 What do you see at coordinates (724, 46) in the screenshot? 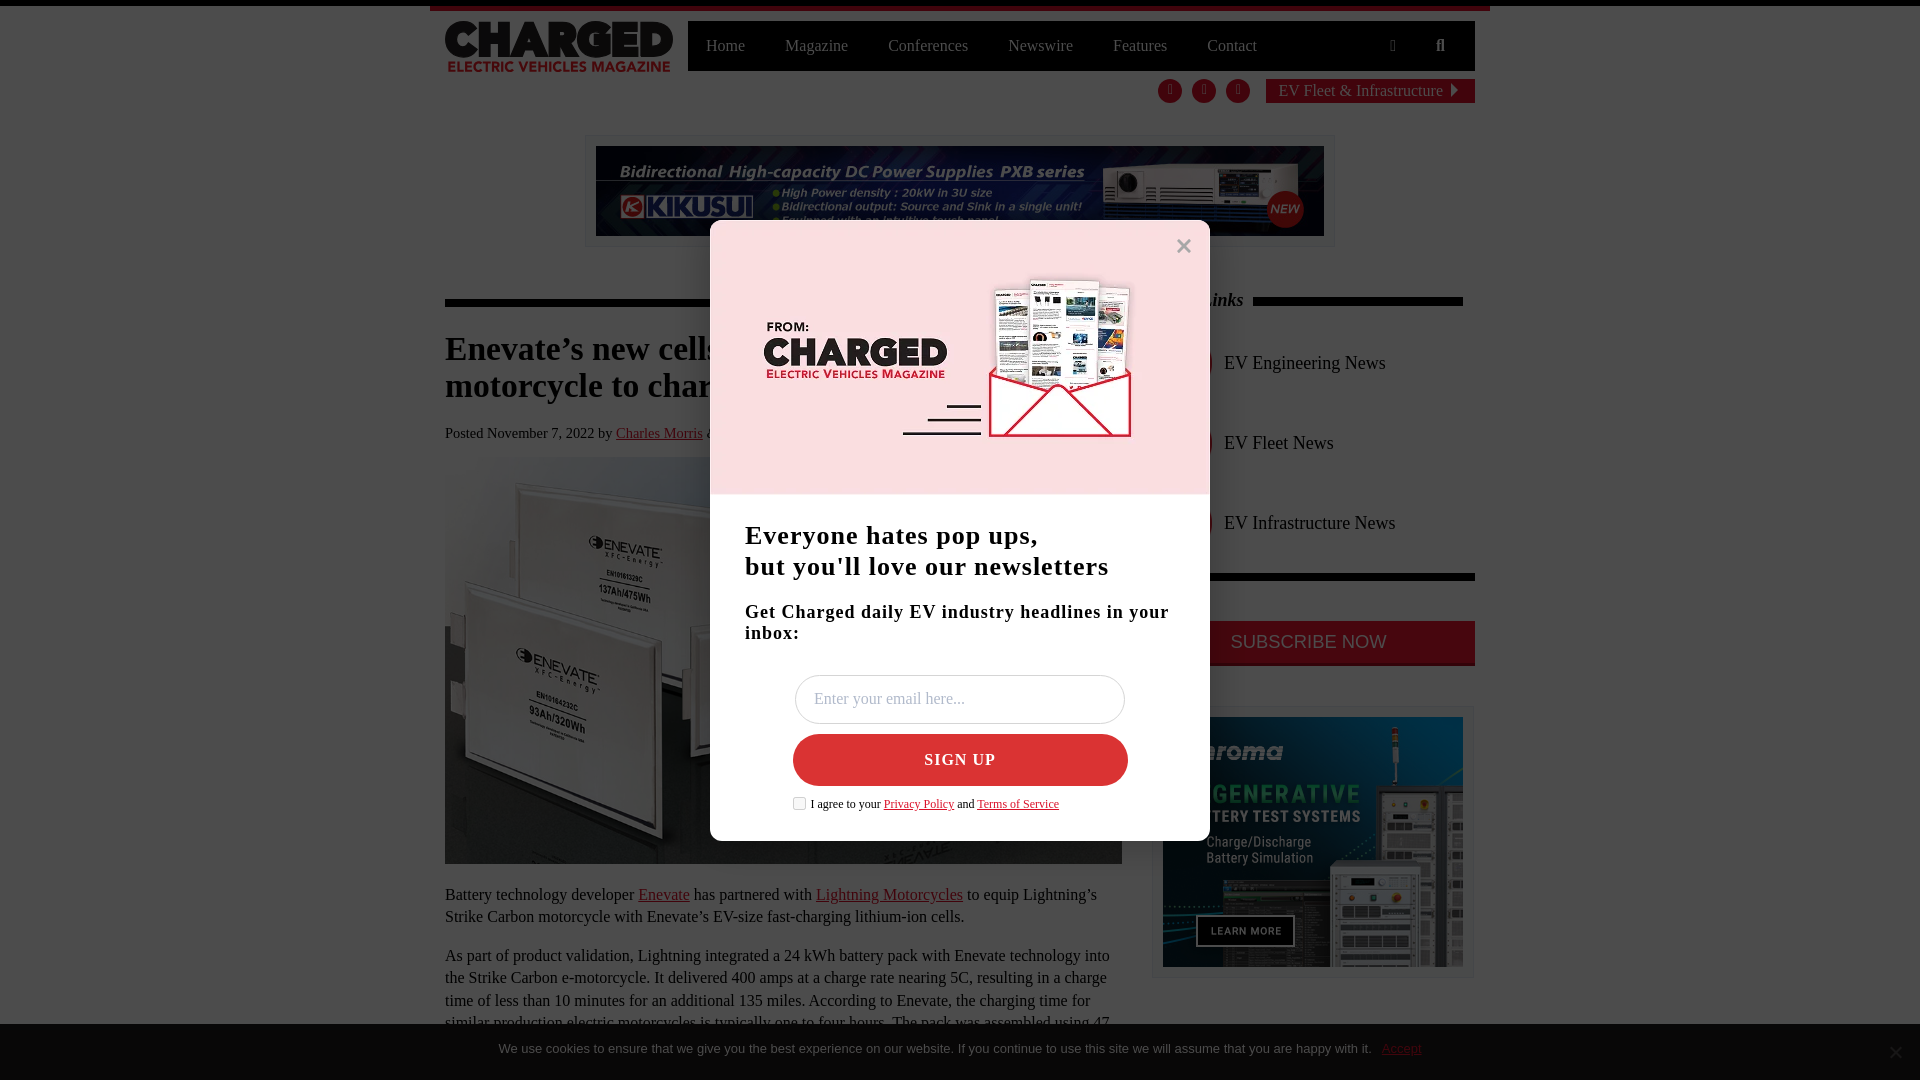
I see `Home` at bounding box center [724, 46].